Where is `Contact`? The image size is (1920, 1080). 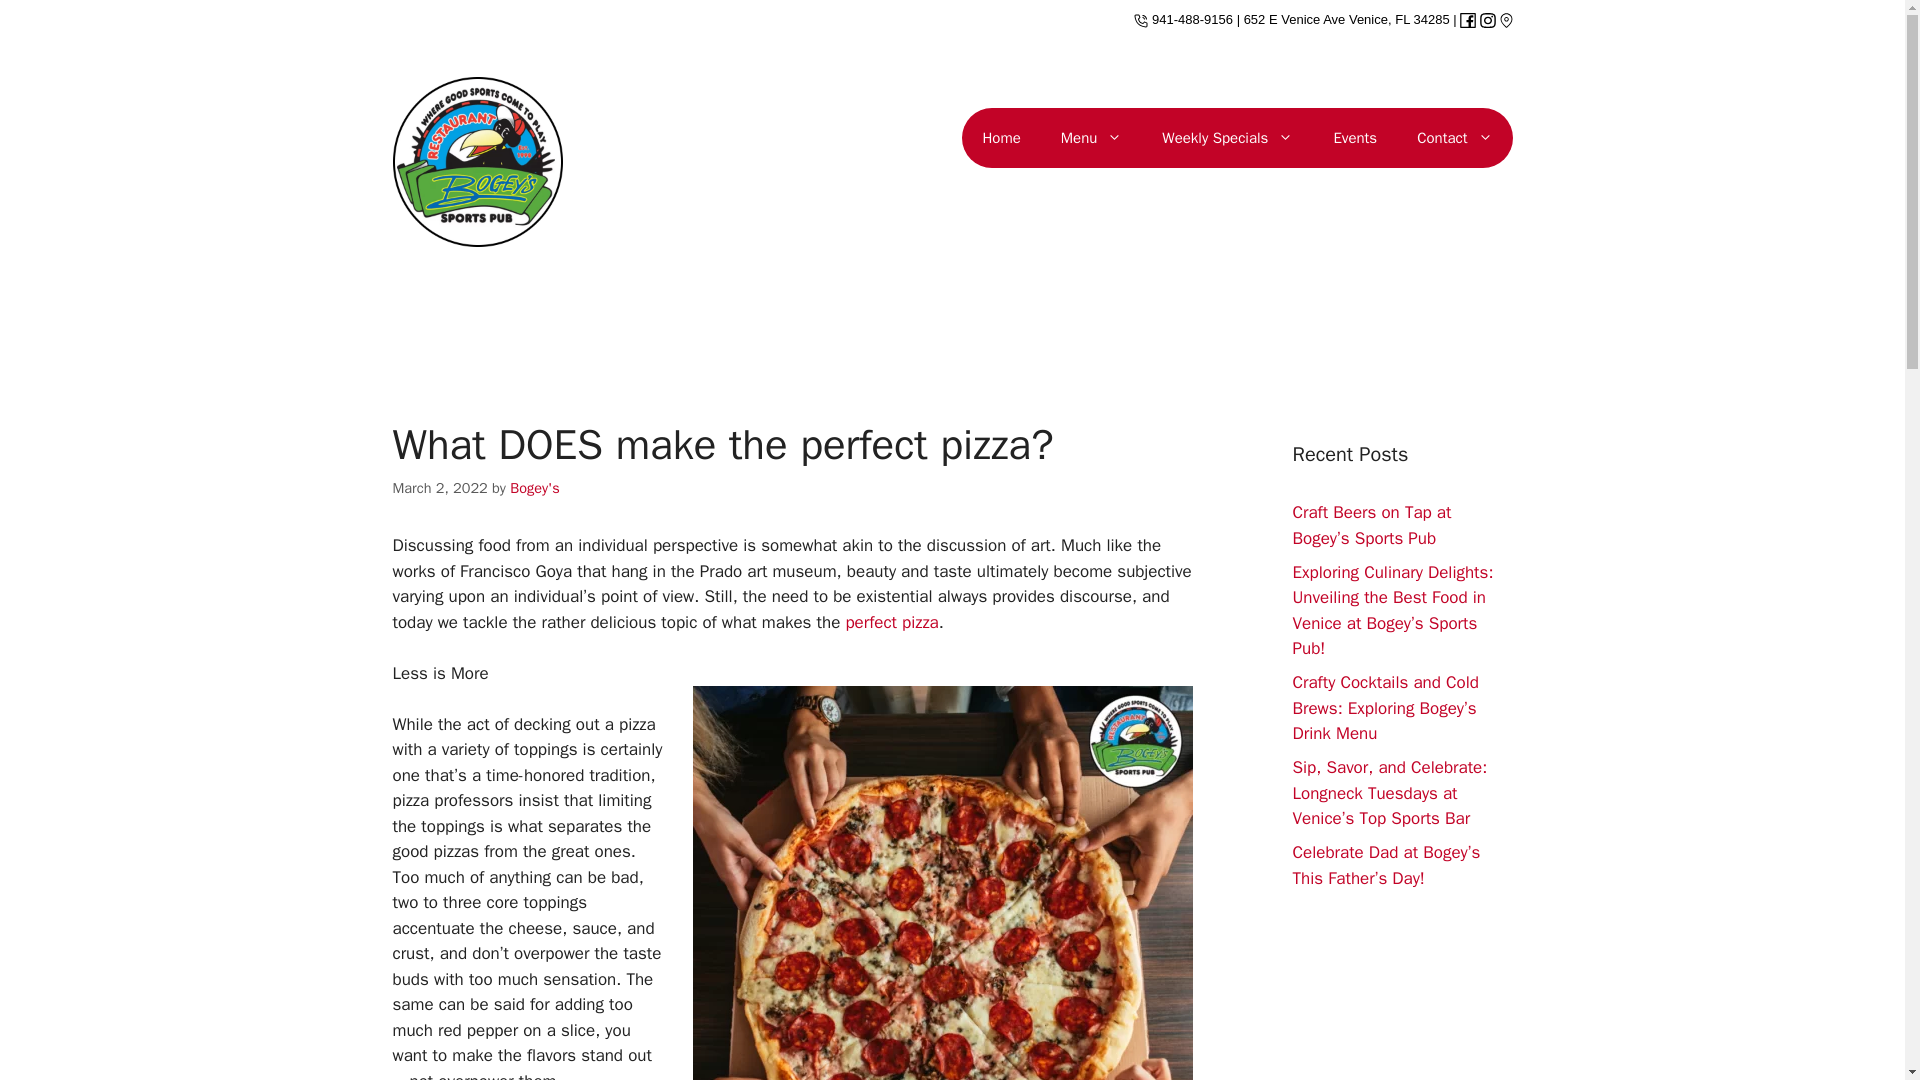
Contact is located at coordinates (1454, 138).